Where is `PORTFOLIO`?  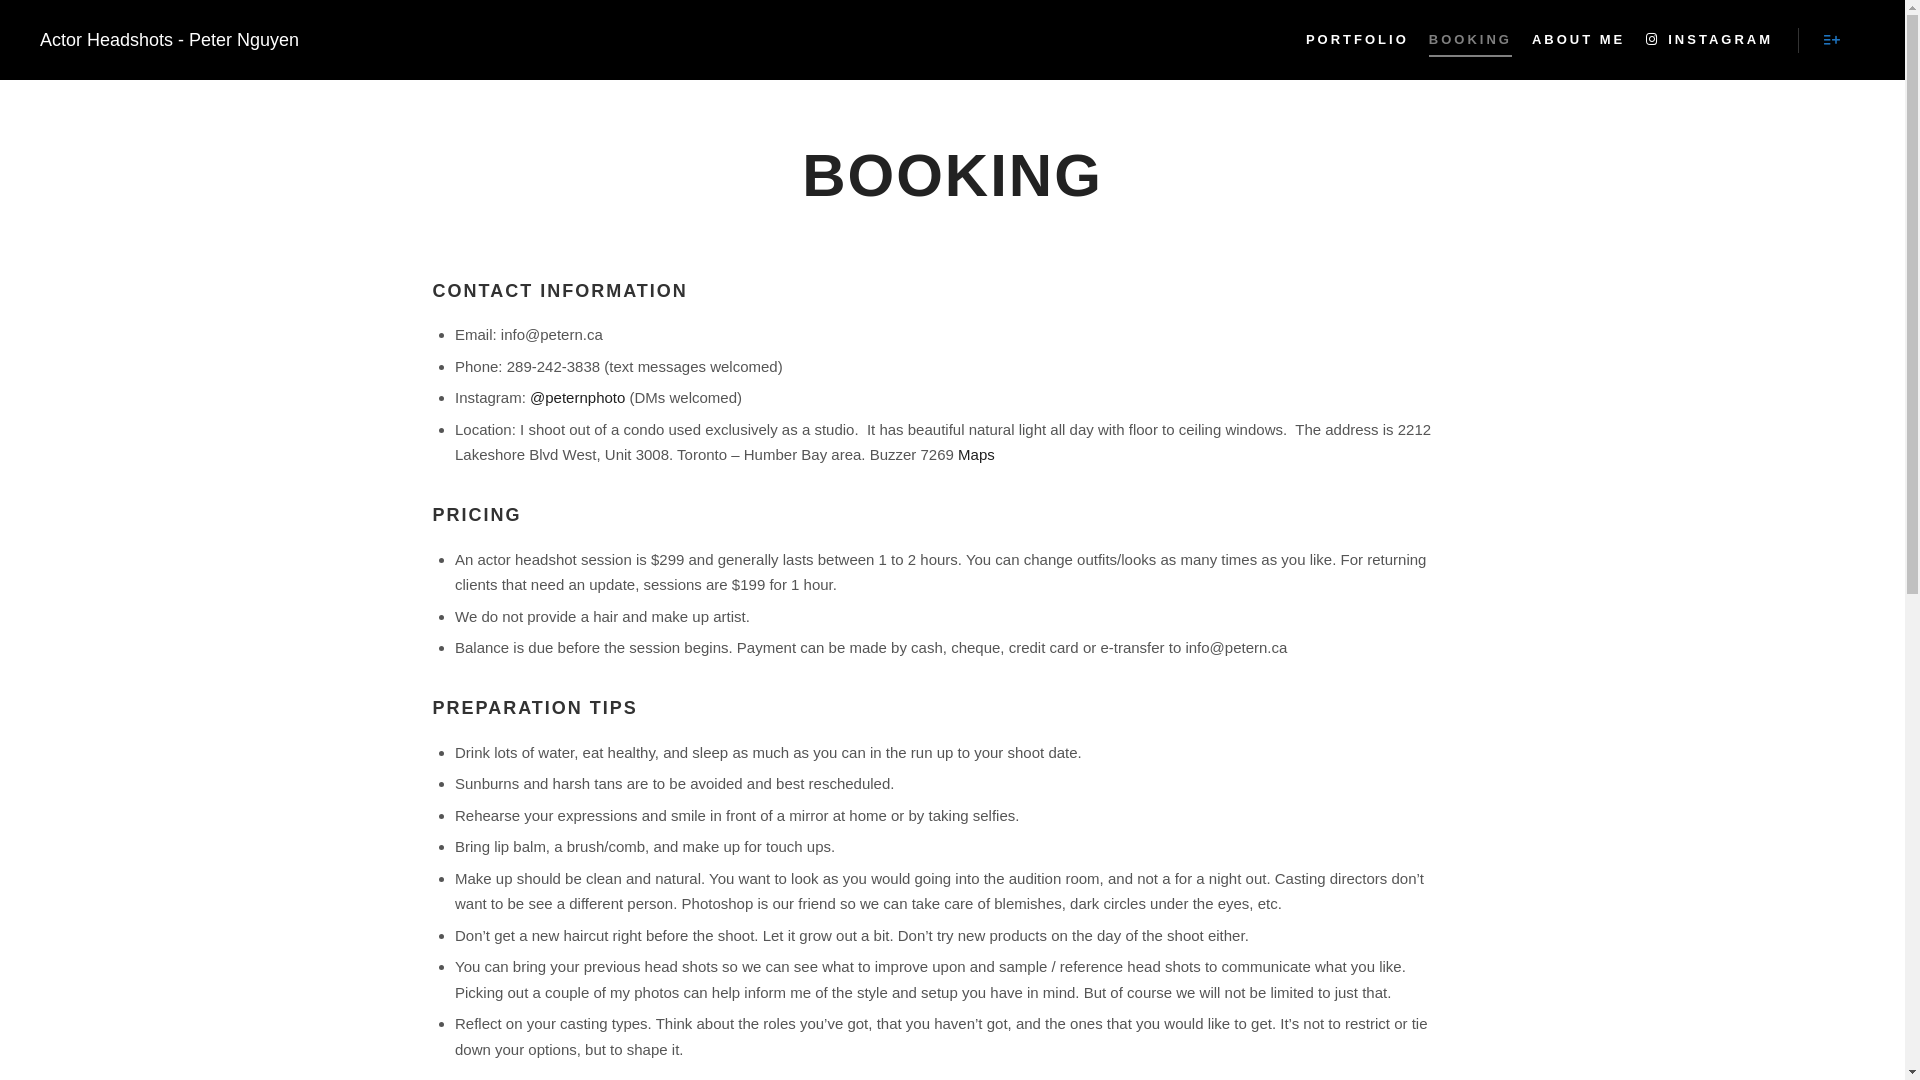 PORTFOLIO is located at coordinates (1358, 40).